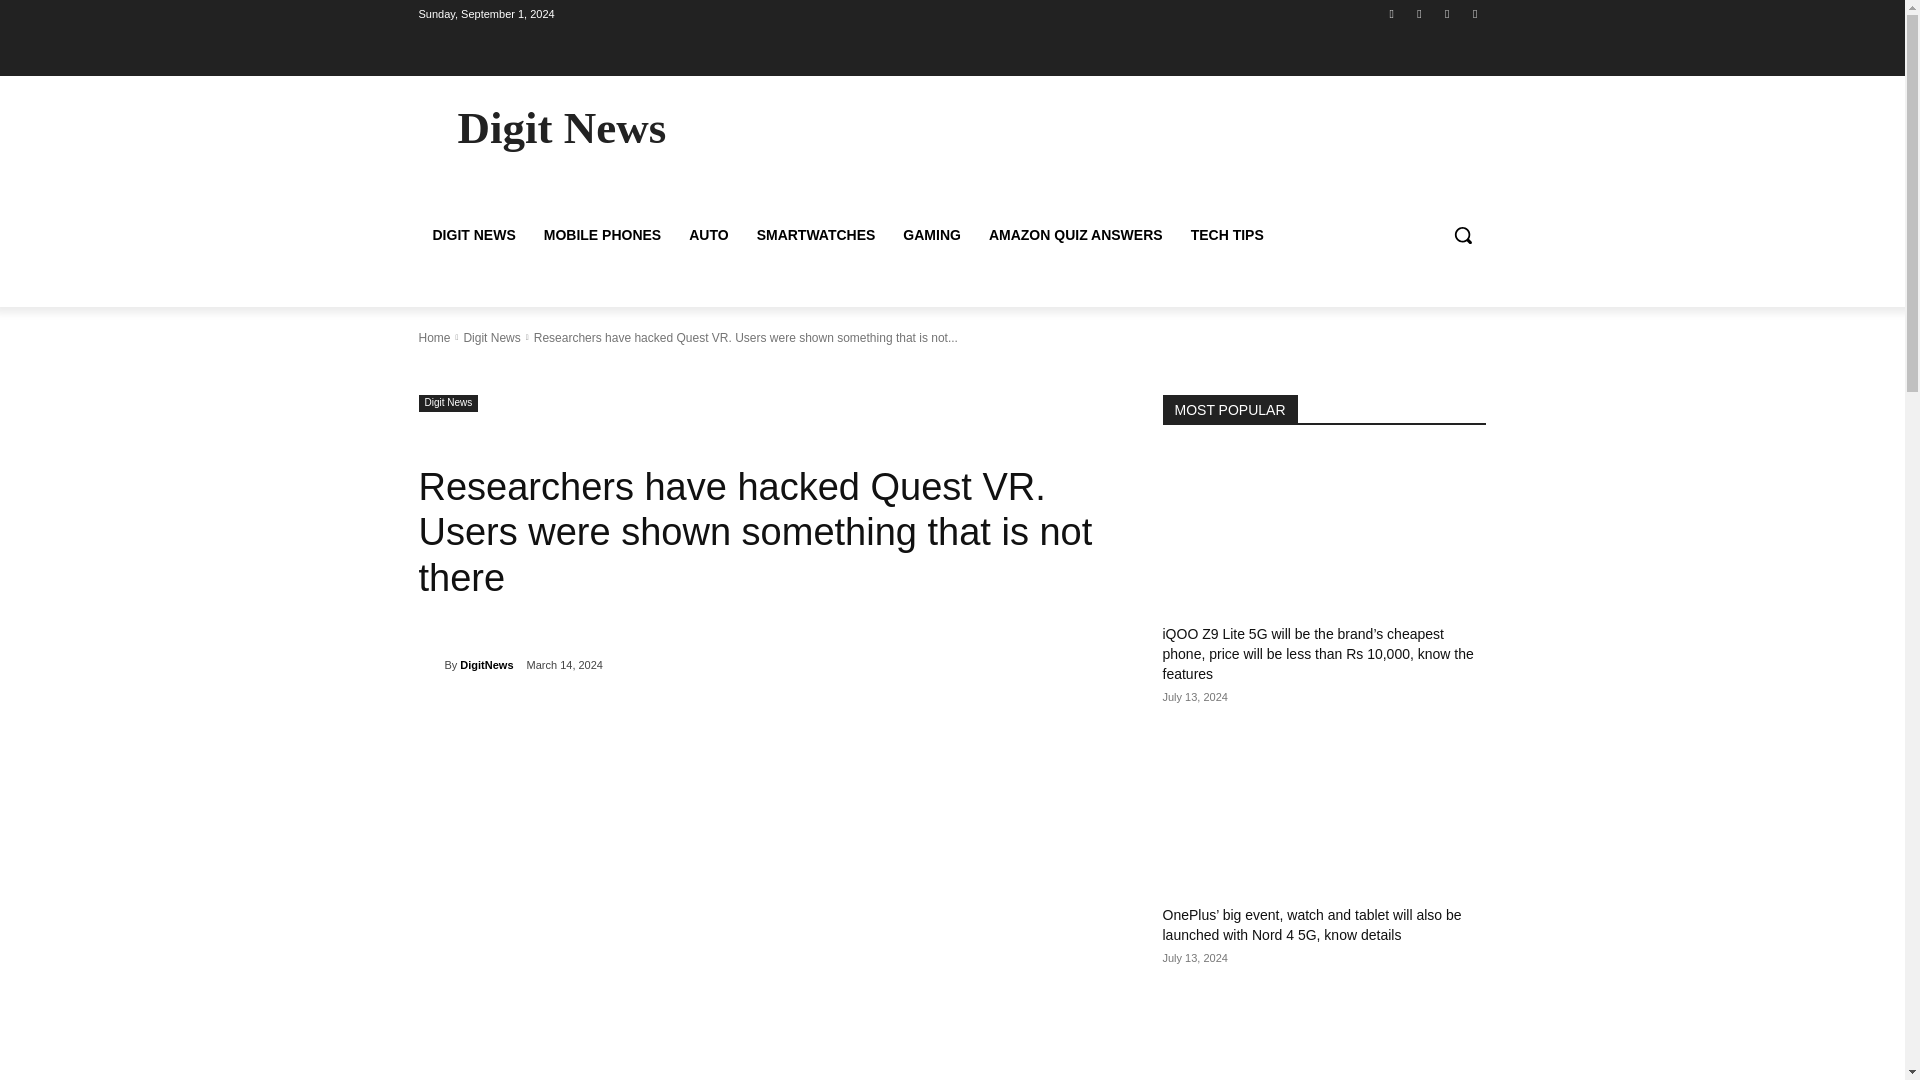 This screenshot has width=1920, height=1080. Describe the element at coordinates (486, 665) in the screenshot. I see `DigitNews` at that location.